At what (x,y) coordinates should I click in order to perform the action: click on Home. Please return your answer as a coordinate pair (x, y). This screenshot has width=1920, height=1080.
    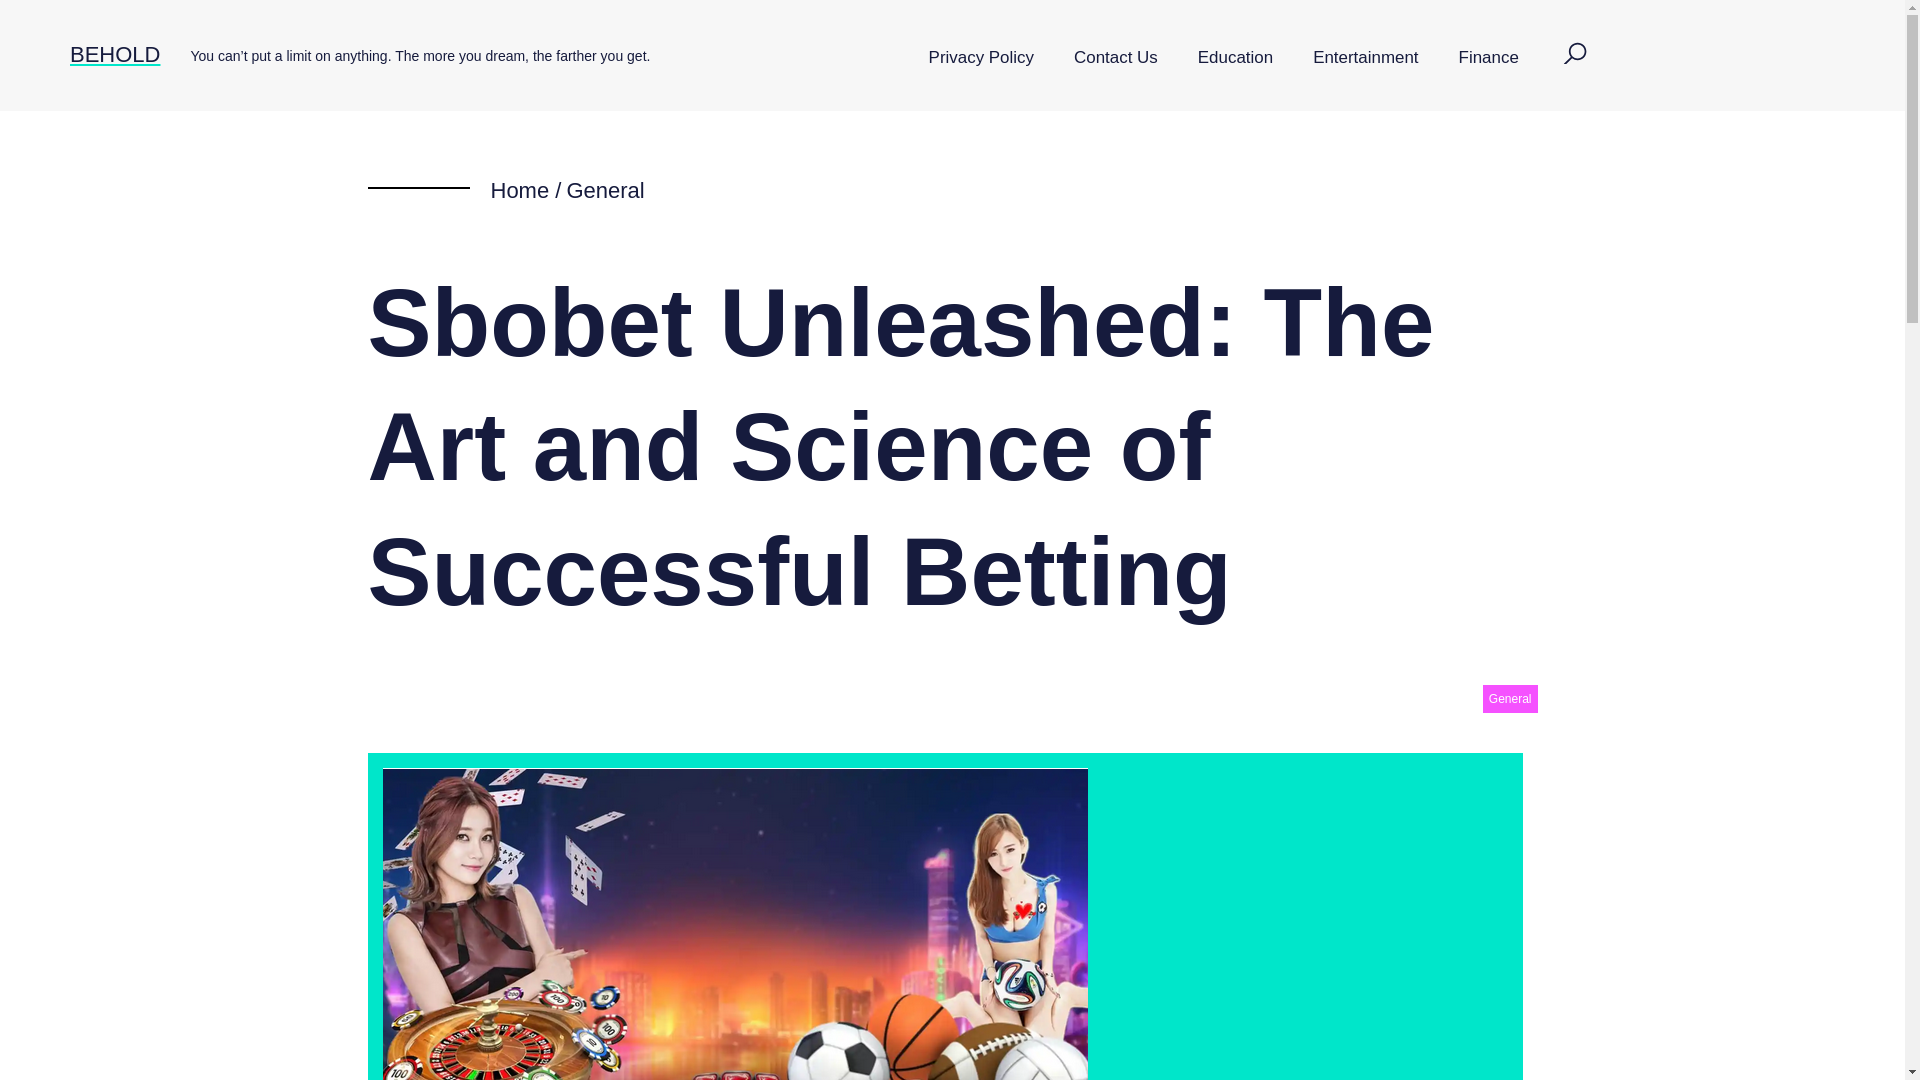
    Looking at the image, I should click on (519, 190).